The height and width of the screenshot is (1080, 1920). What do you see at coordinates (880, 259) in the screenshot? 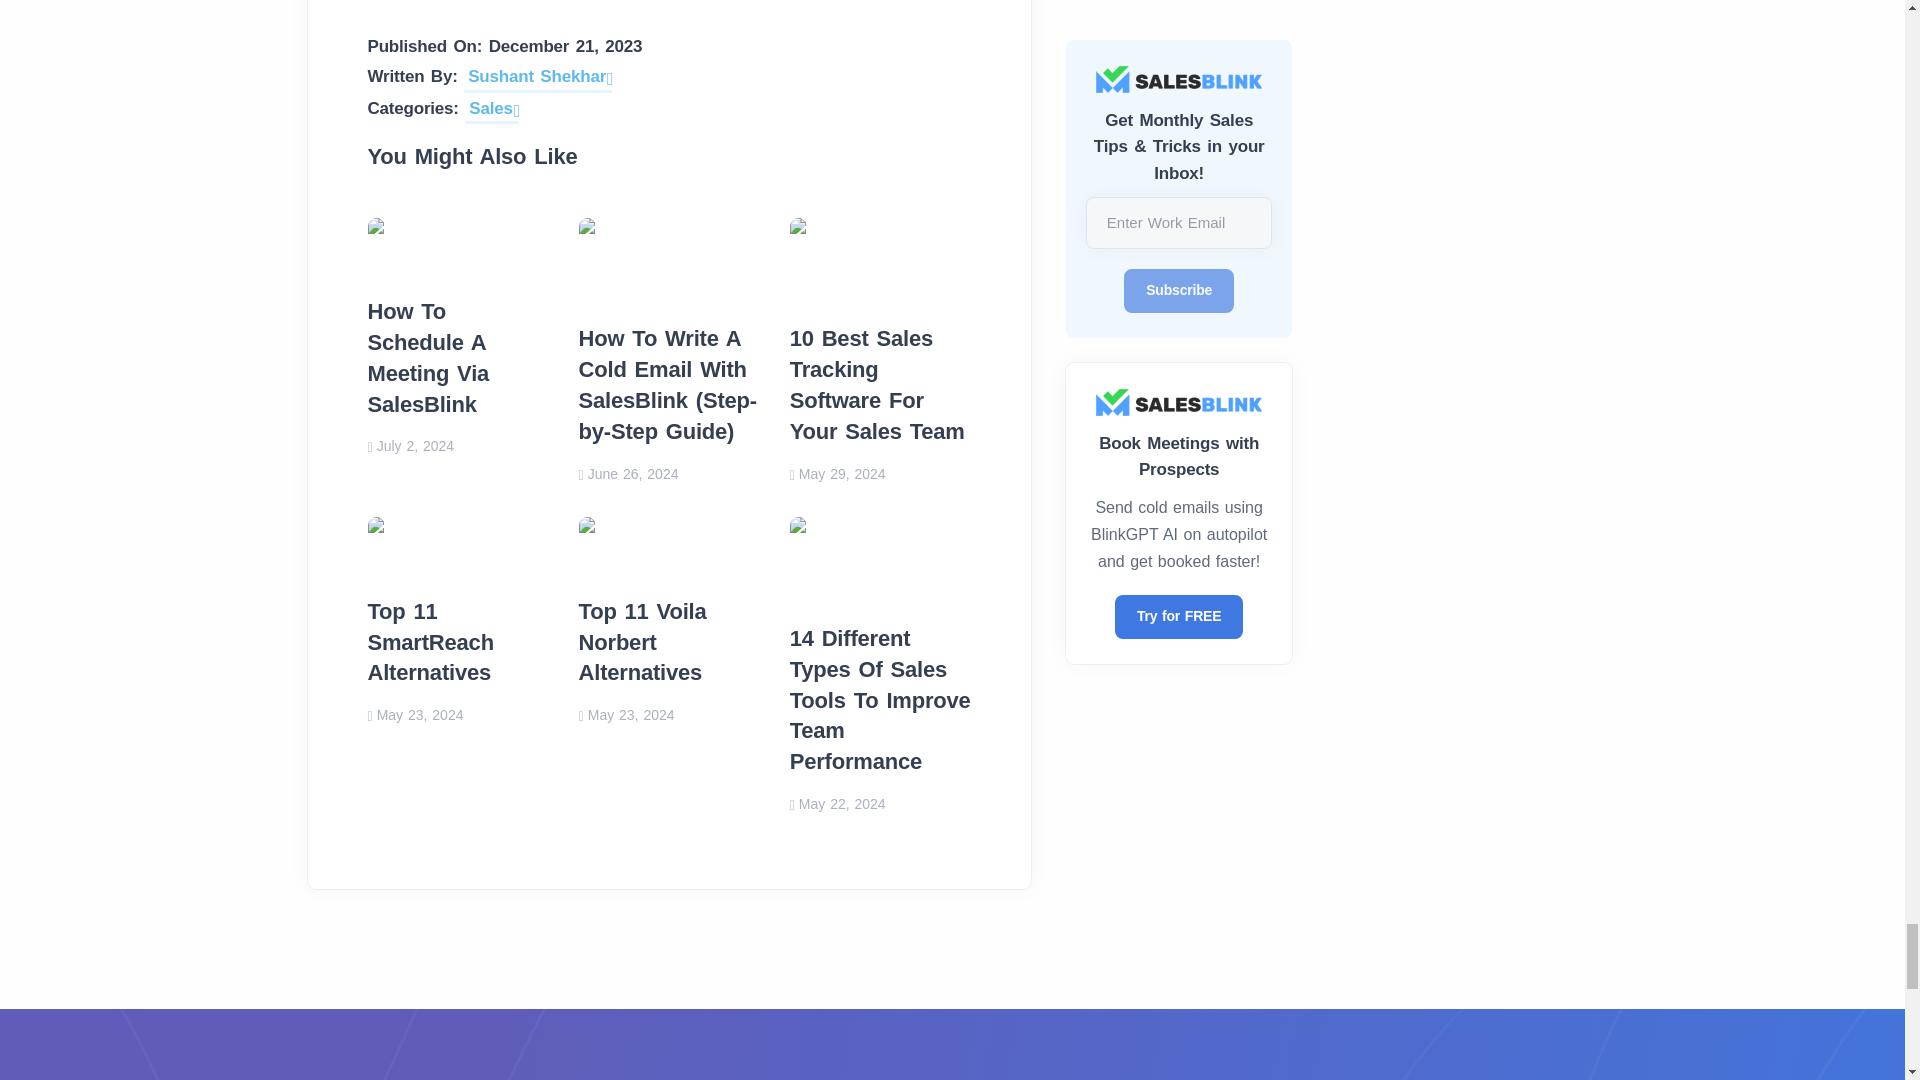
I see `10 Best Sales Tracking Software For Your Sales Team` at bounding box center [880, 259].